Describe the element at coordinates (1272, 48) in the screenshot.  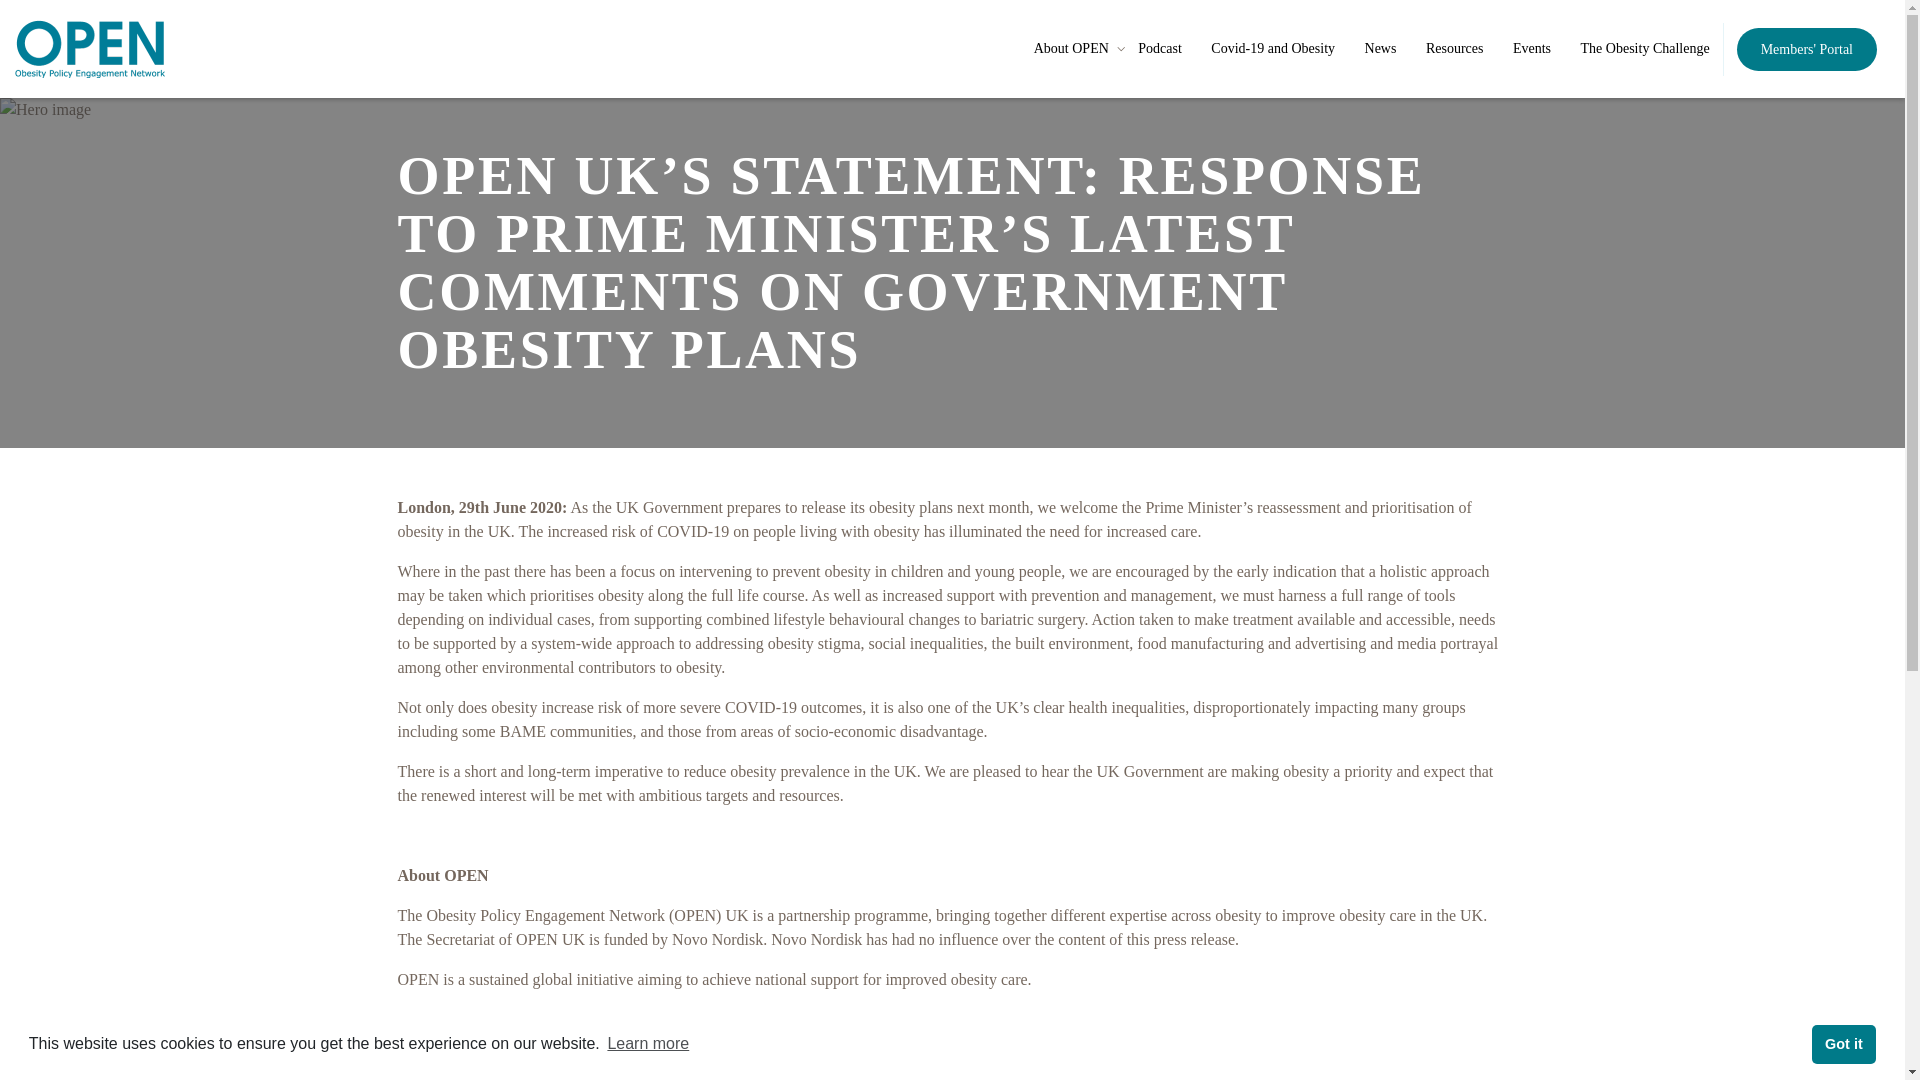
I see `Covid-19 and Obesity` at that location.